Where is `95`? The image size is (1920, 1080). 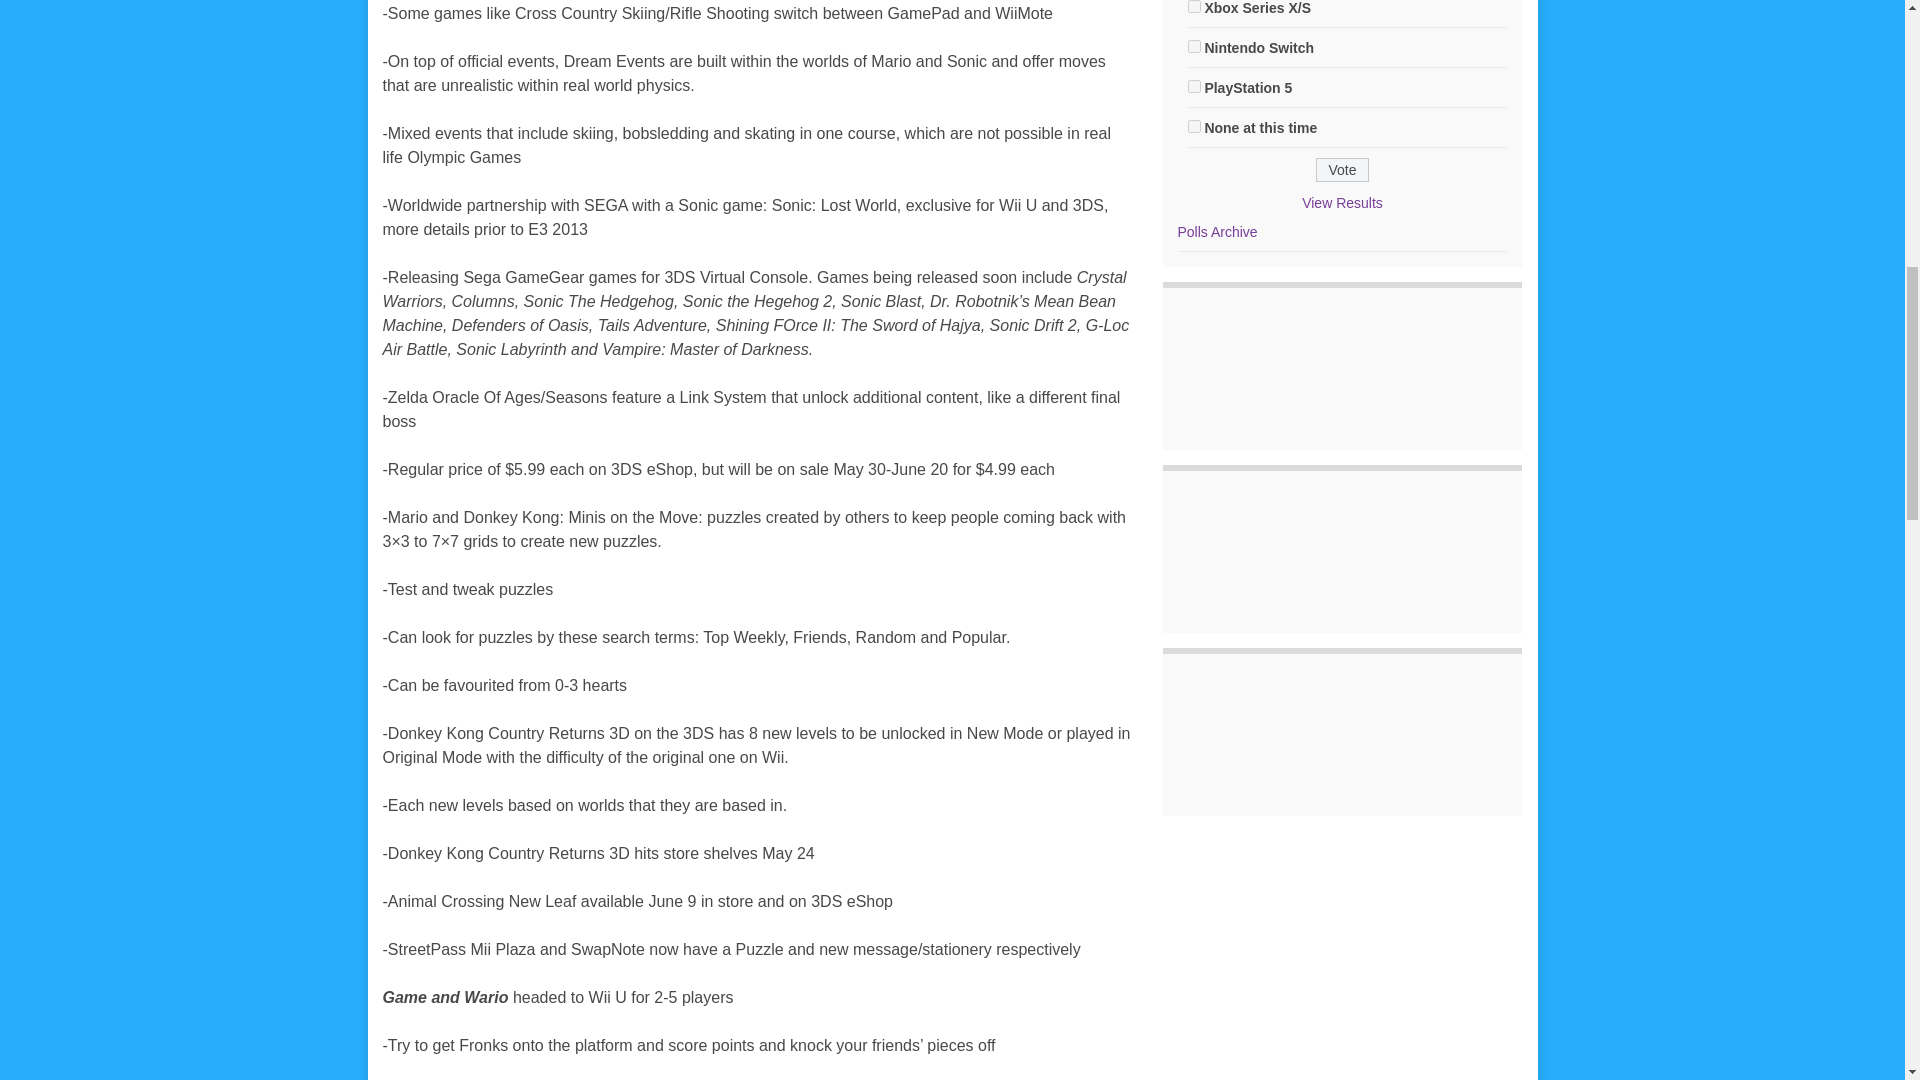
95 is located at coordinates (1194, 6).